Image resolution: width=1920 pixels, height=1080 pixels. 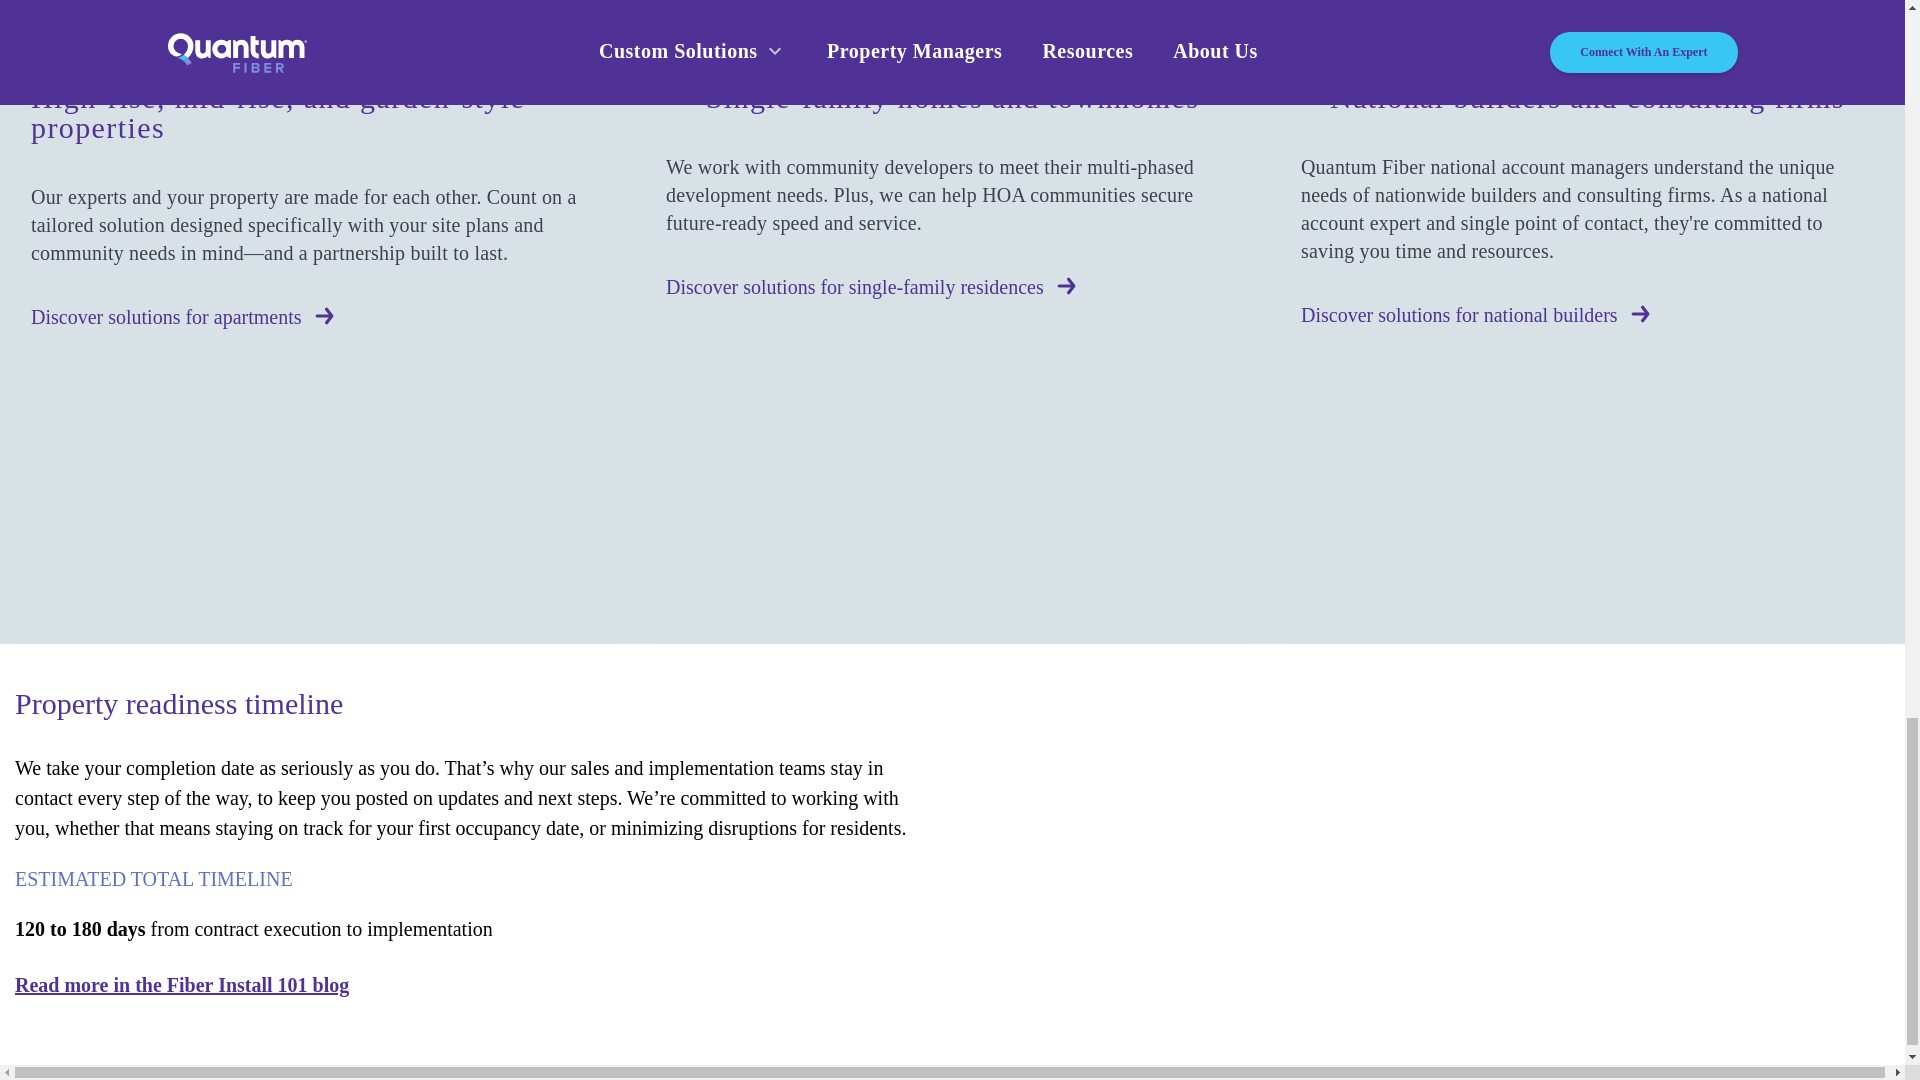 What do you see at coordinates (78, 60) in the screenshot?
I see `apartments` at bounding box center [78, 60].